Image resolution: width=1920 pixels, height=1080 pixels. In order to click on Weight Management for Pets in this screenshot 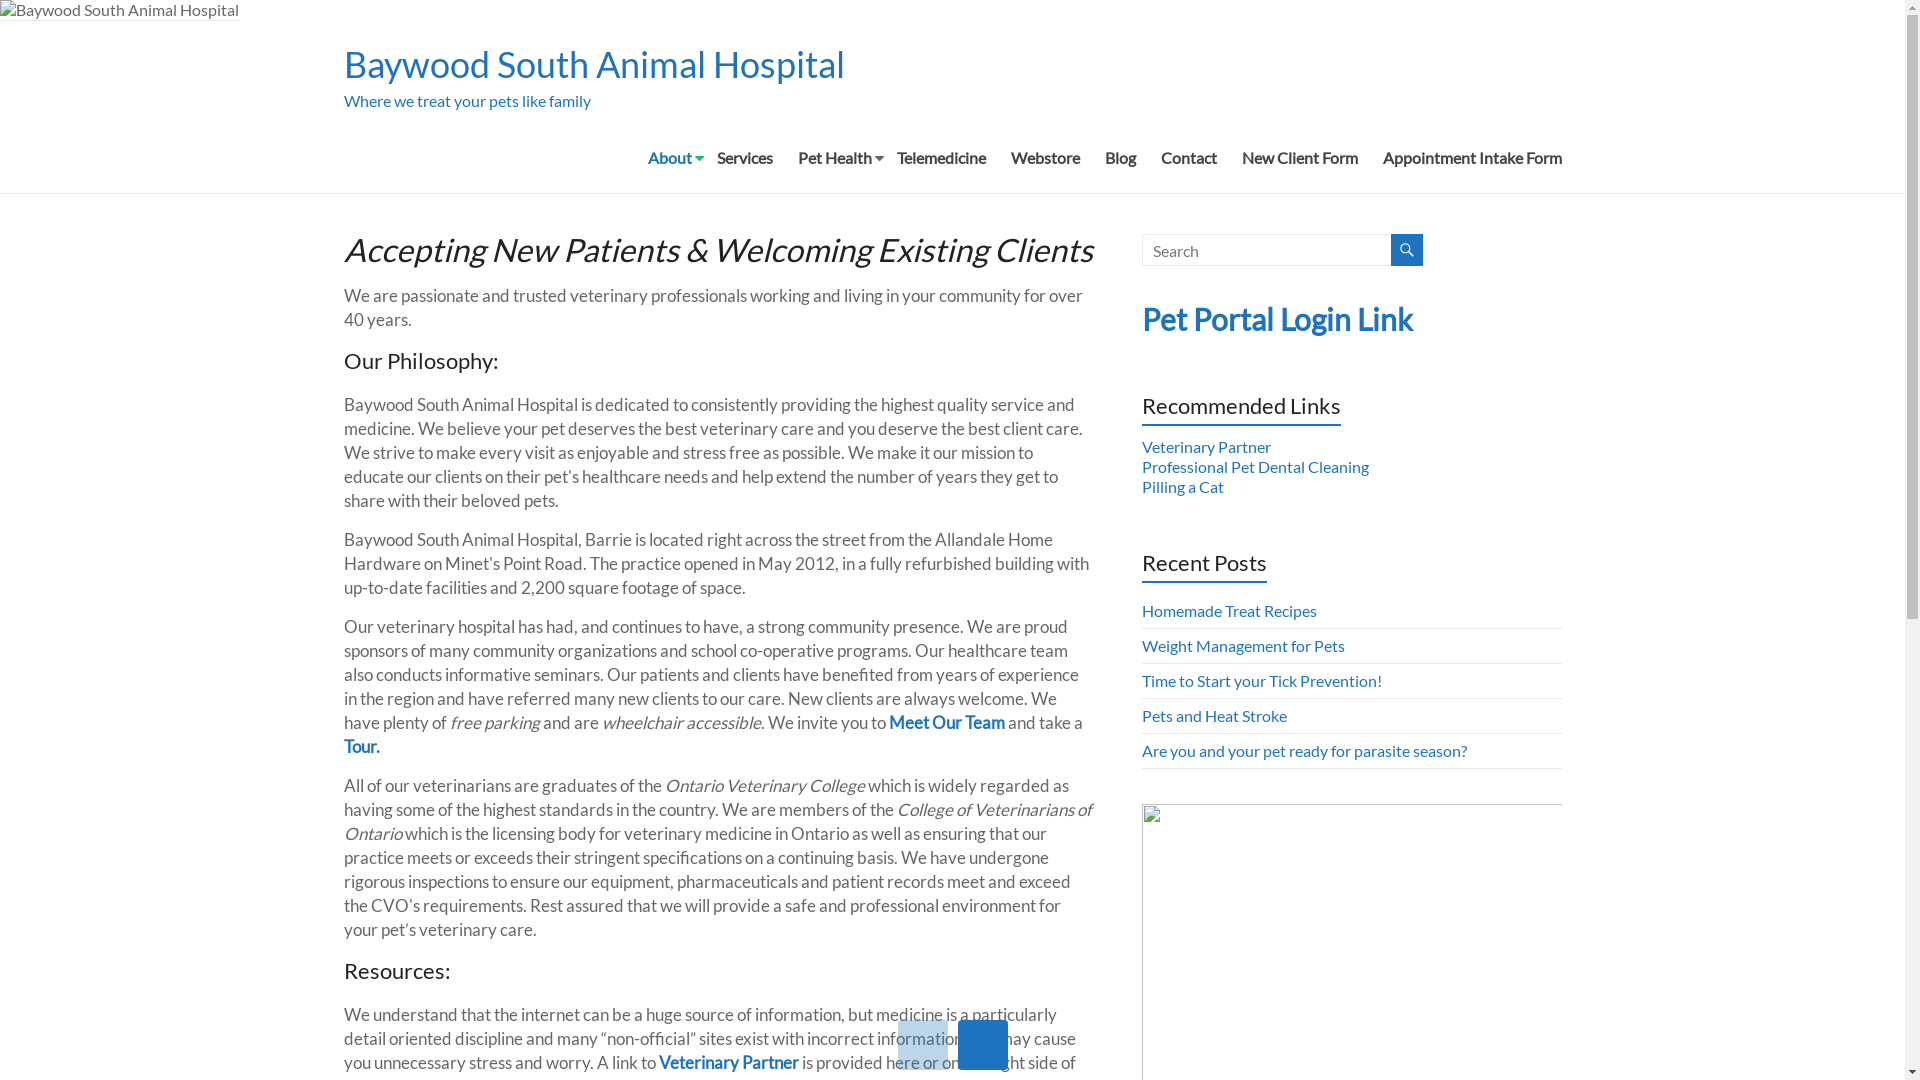, I will do `click(1244, 646)`.